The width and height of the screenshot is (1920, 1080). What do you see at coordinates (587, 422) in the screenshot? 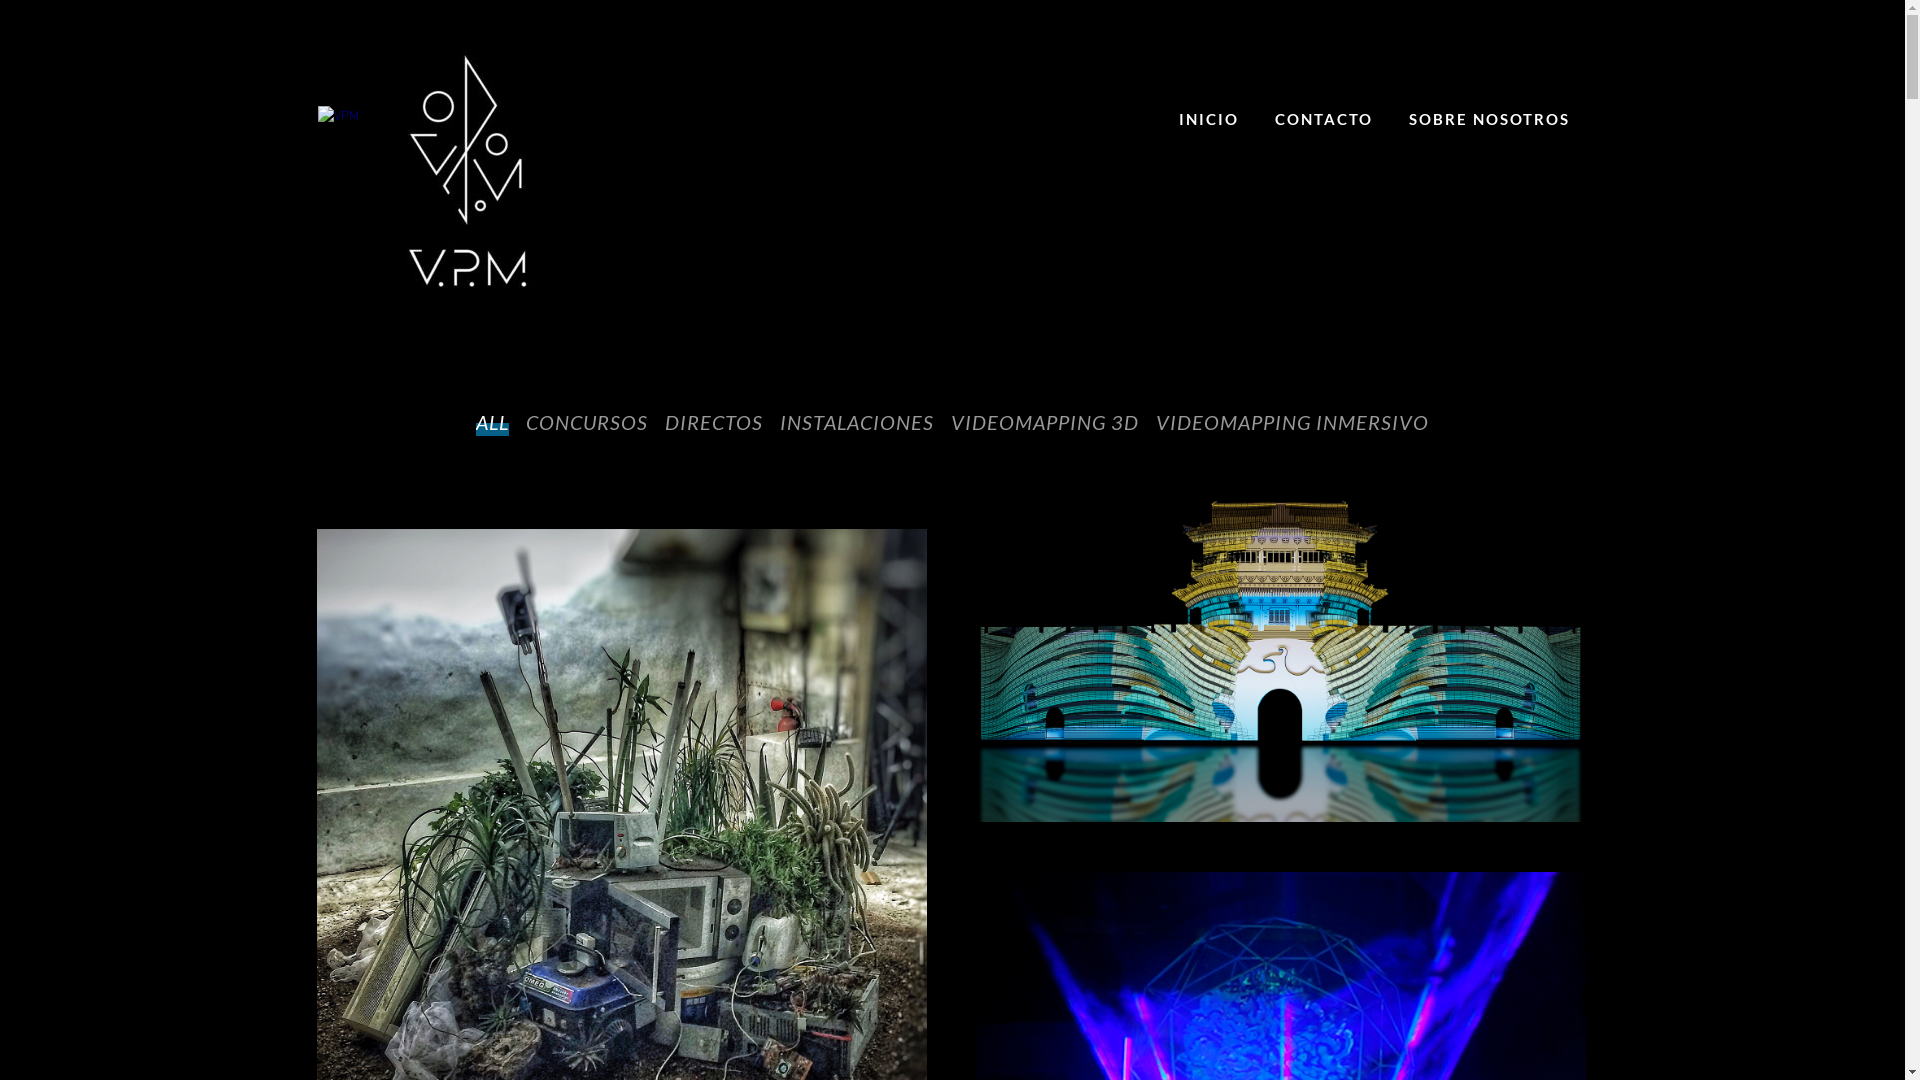
I see `CONCURSOS` at bounding box center [587, 422].